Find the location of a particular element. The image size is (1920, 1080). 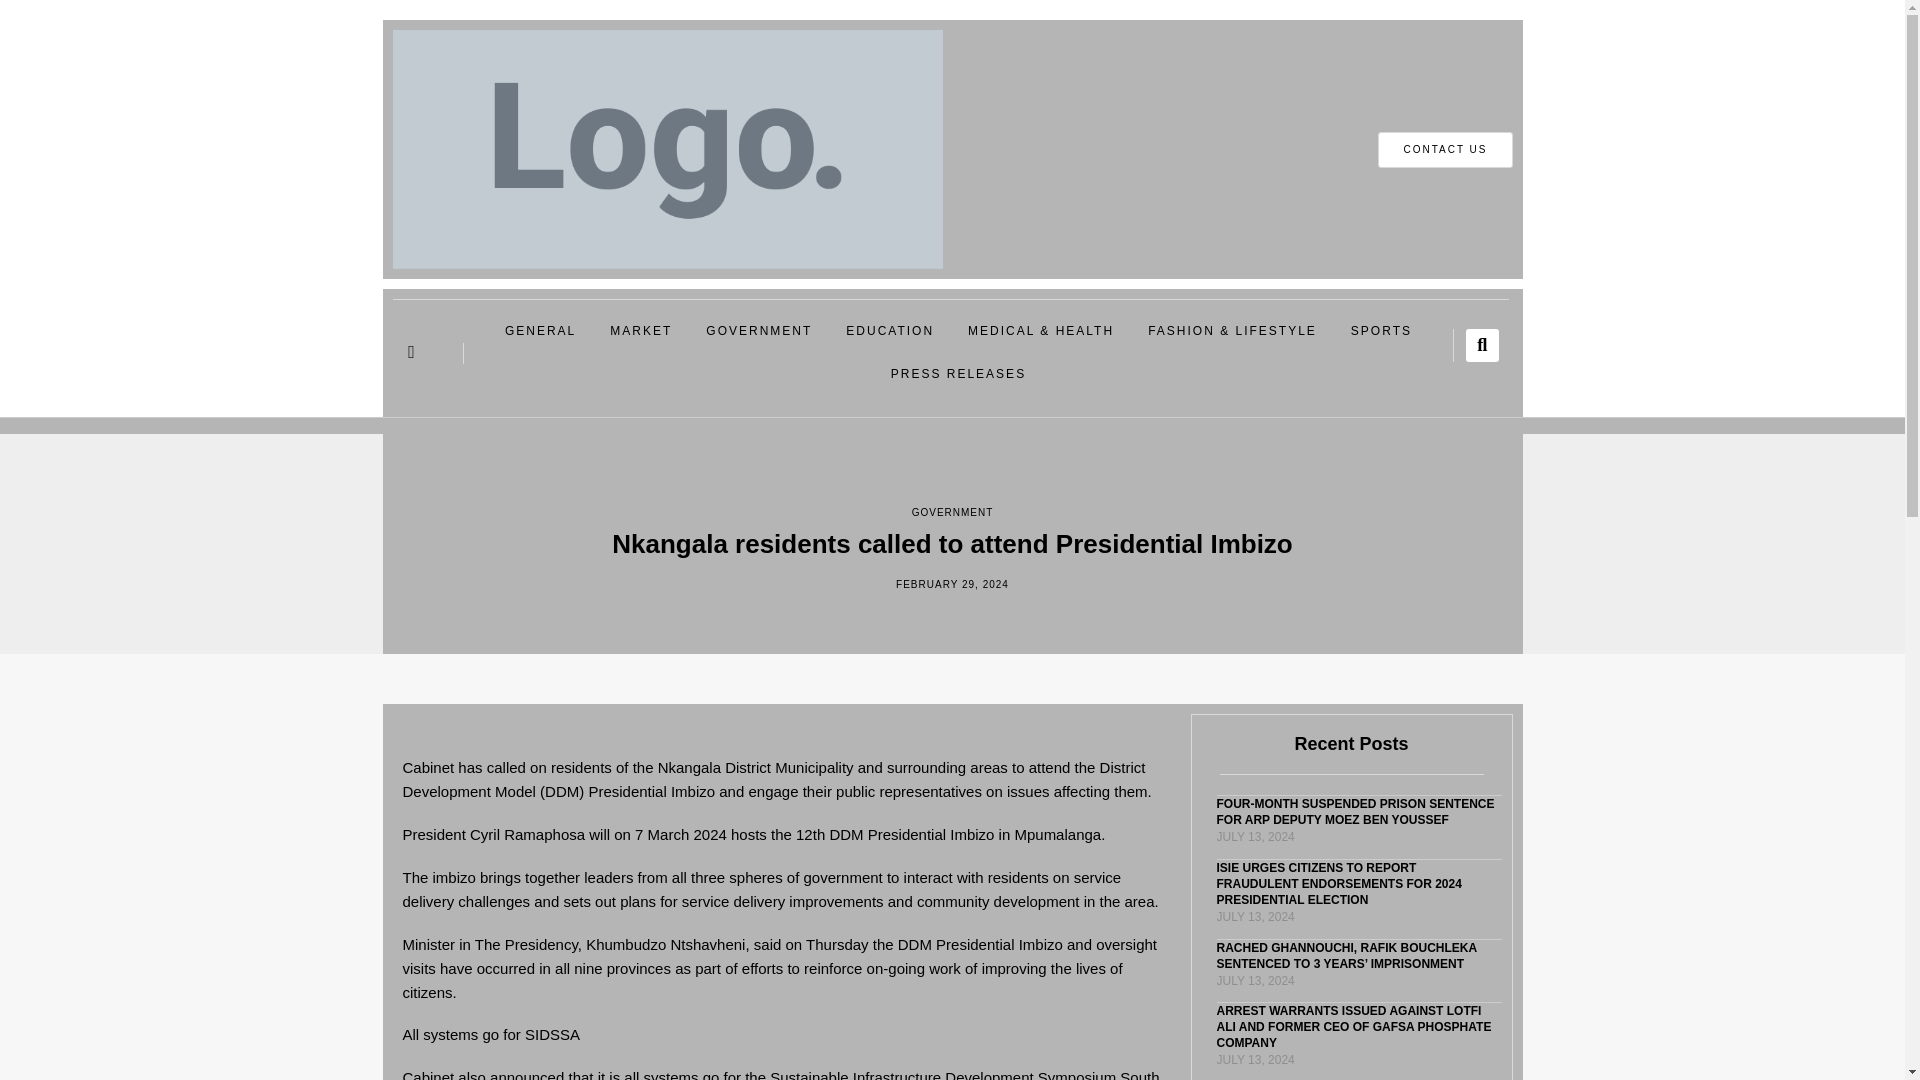

EDUCATION is located at coordinates (890, 331).